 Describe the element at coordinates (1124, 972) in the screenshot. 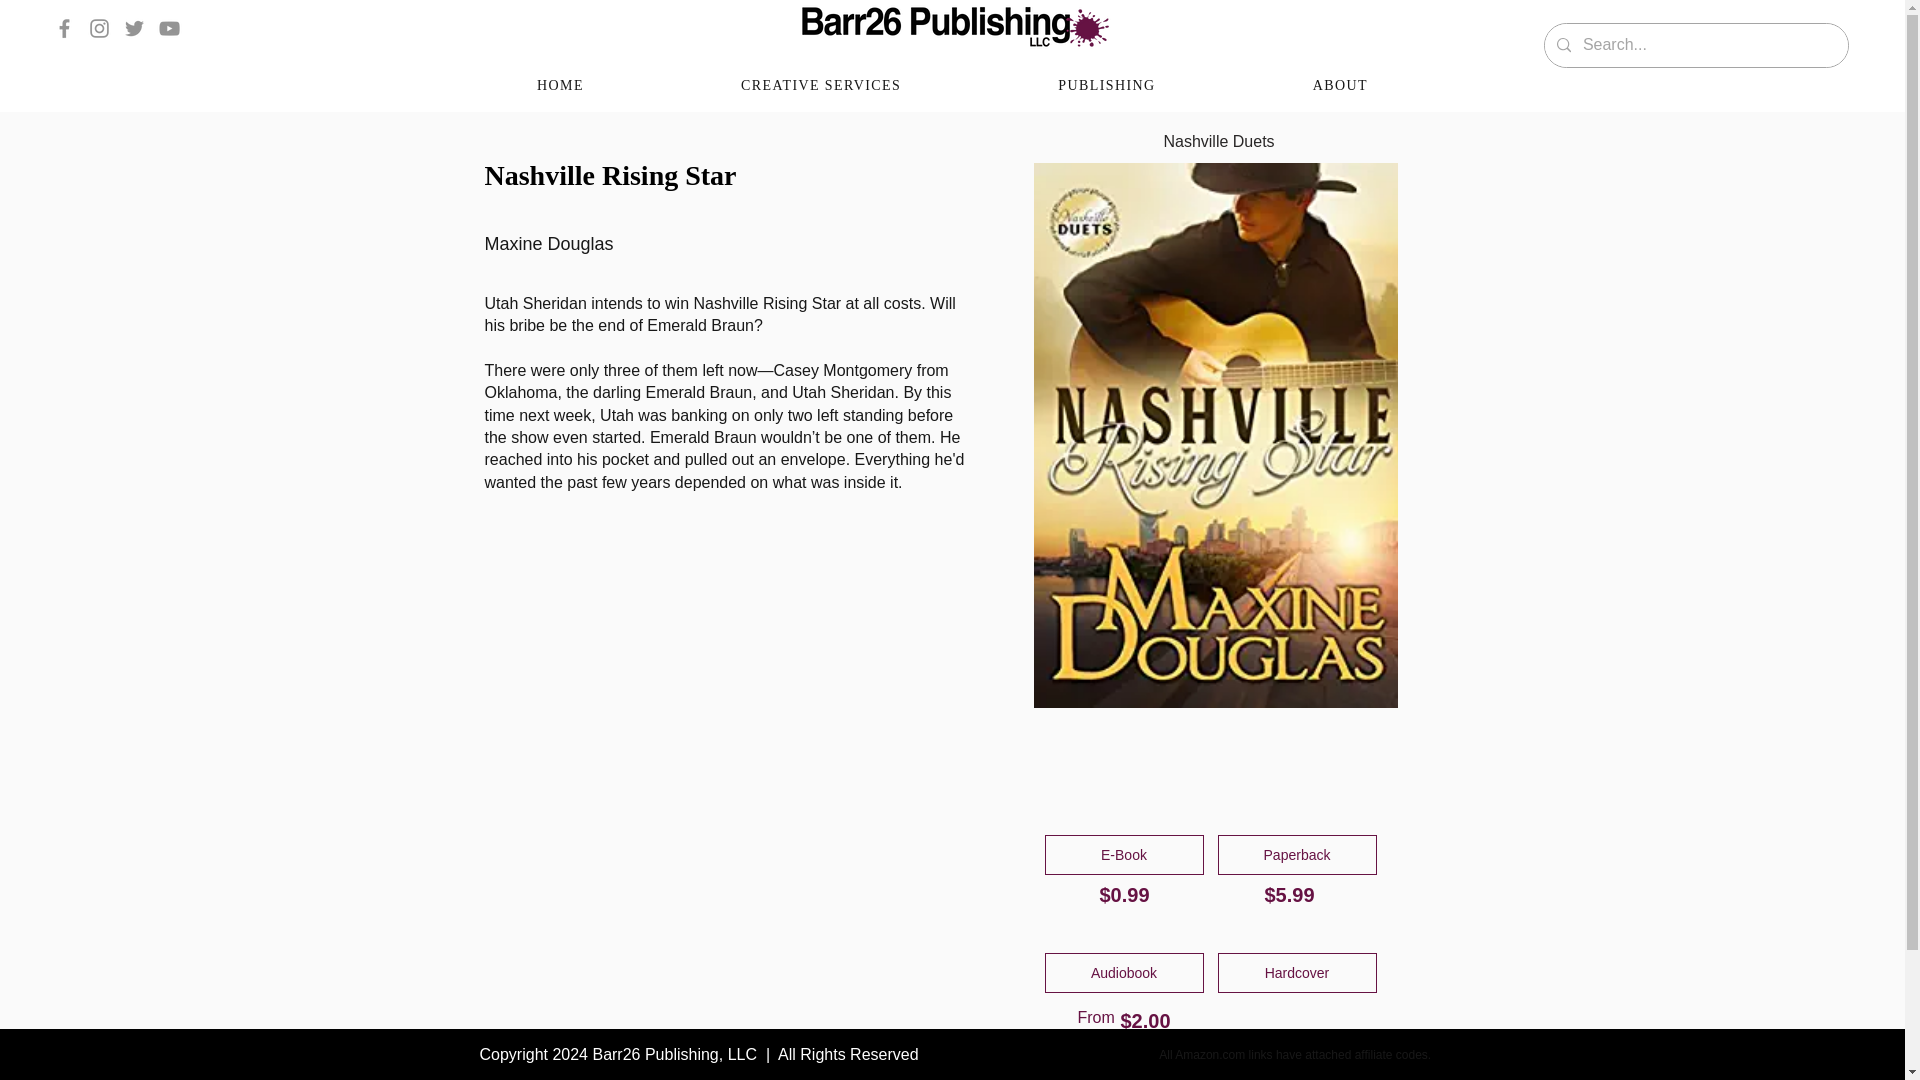

I see `Audiobook` at that location.